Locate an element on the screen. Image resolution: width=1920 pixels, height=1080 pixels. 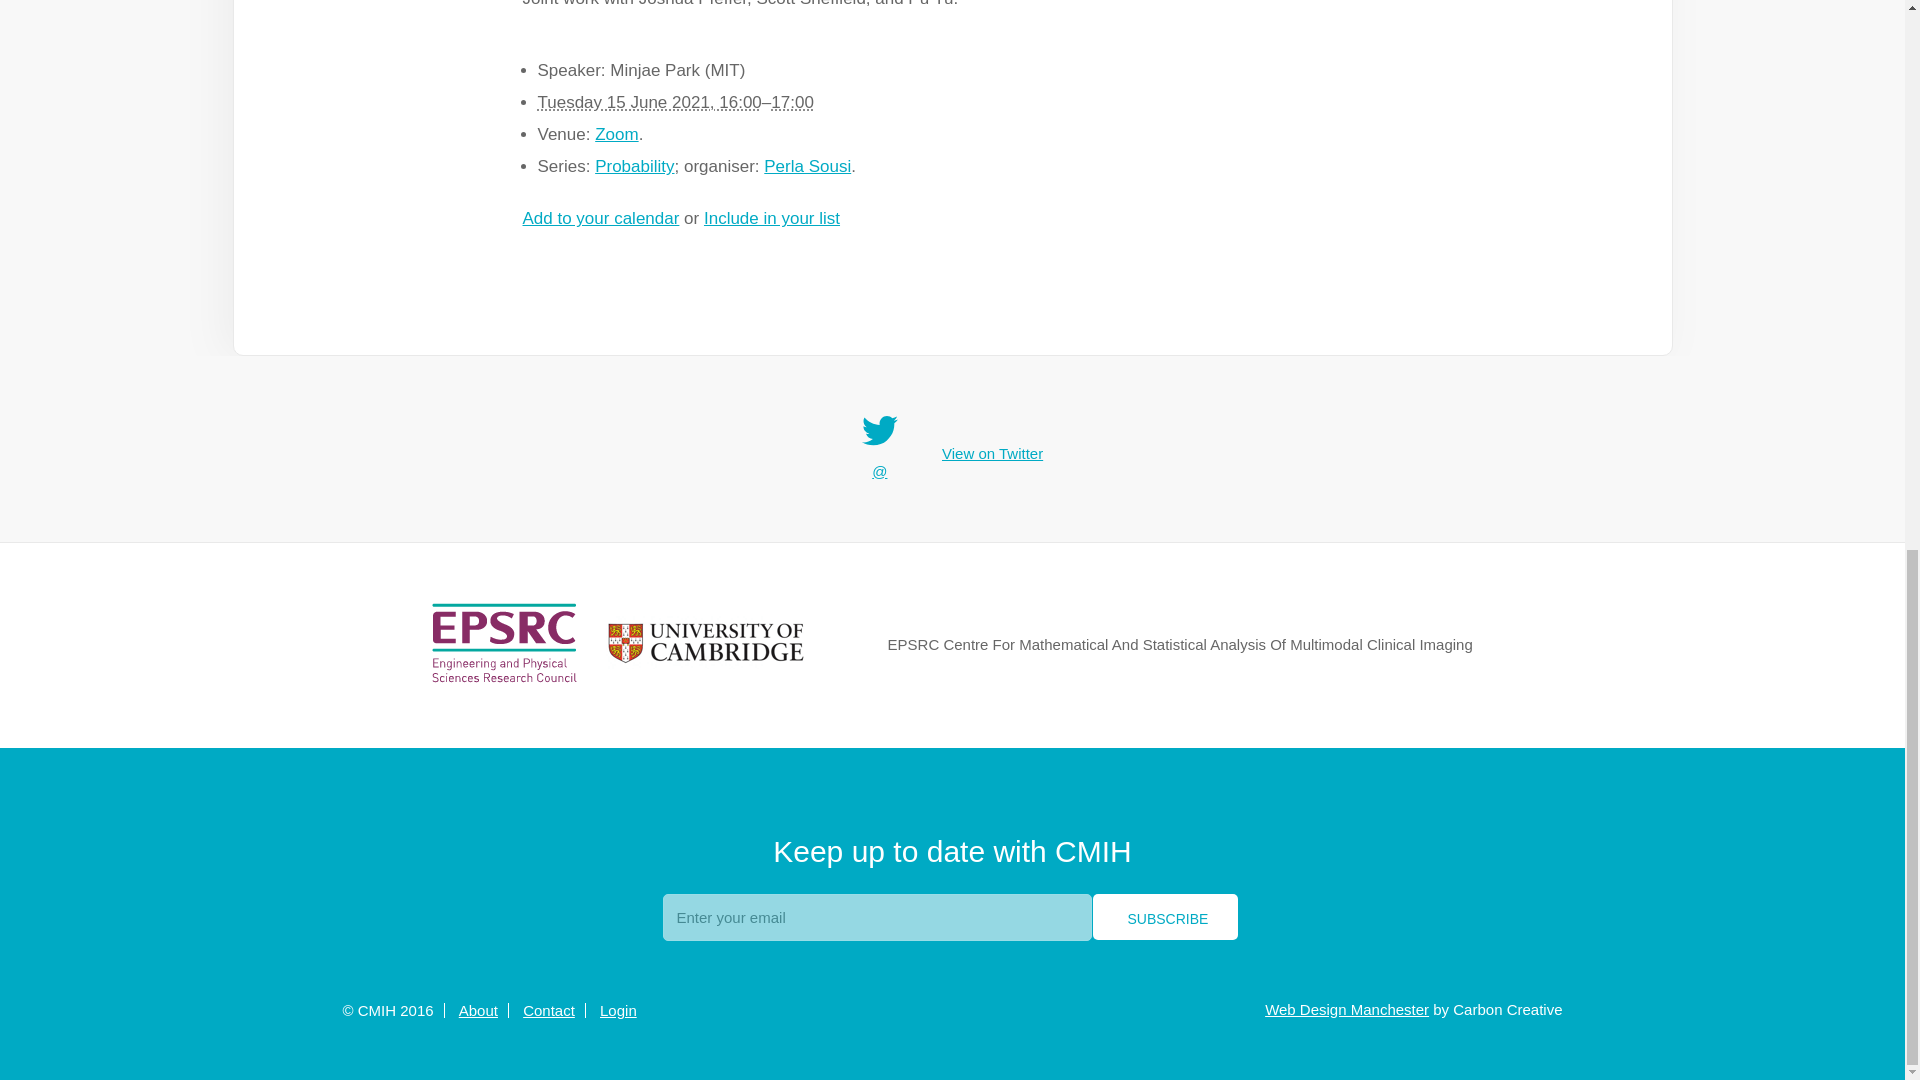
View on Twitter is located at coordinates (992, 454).